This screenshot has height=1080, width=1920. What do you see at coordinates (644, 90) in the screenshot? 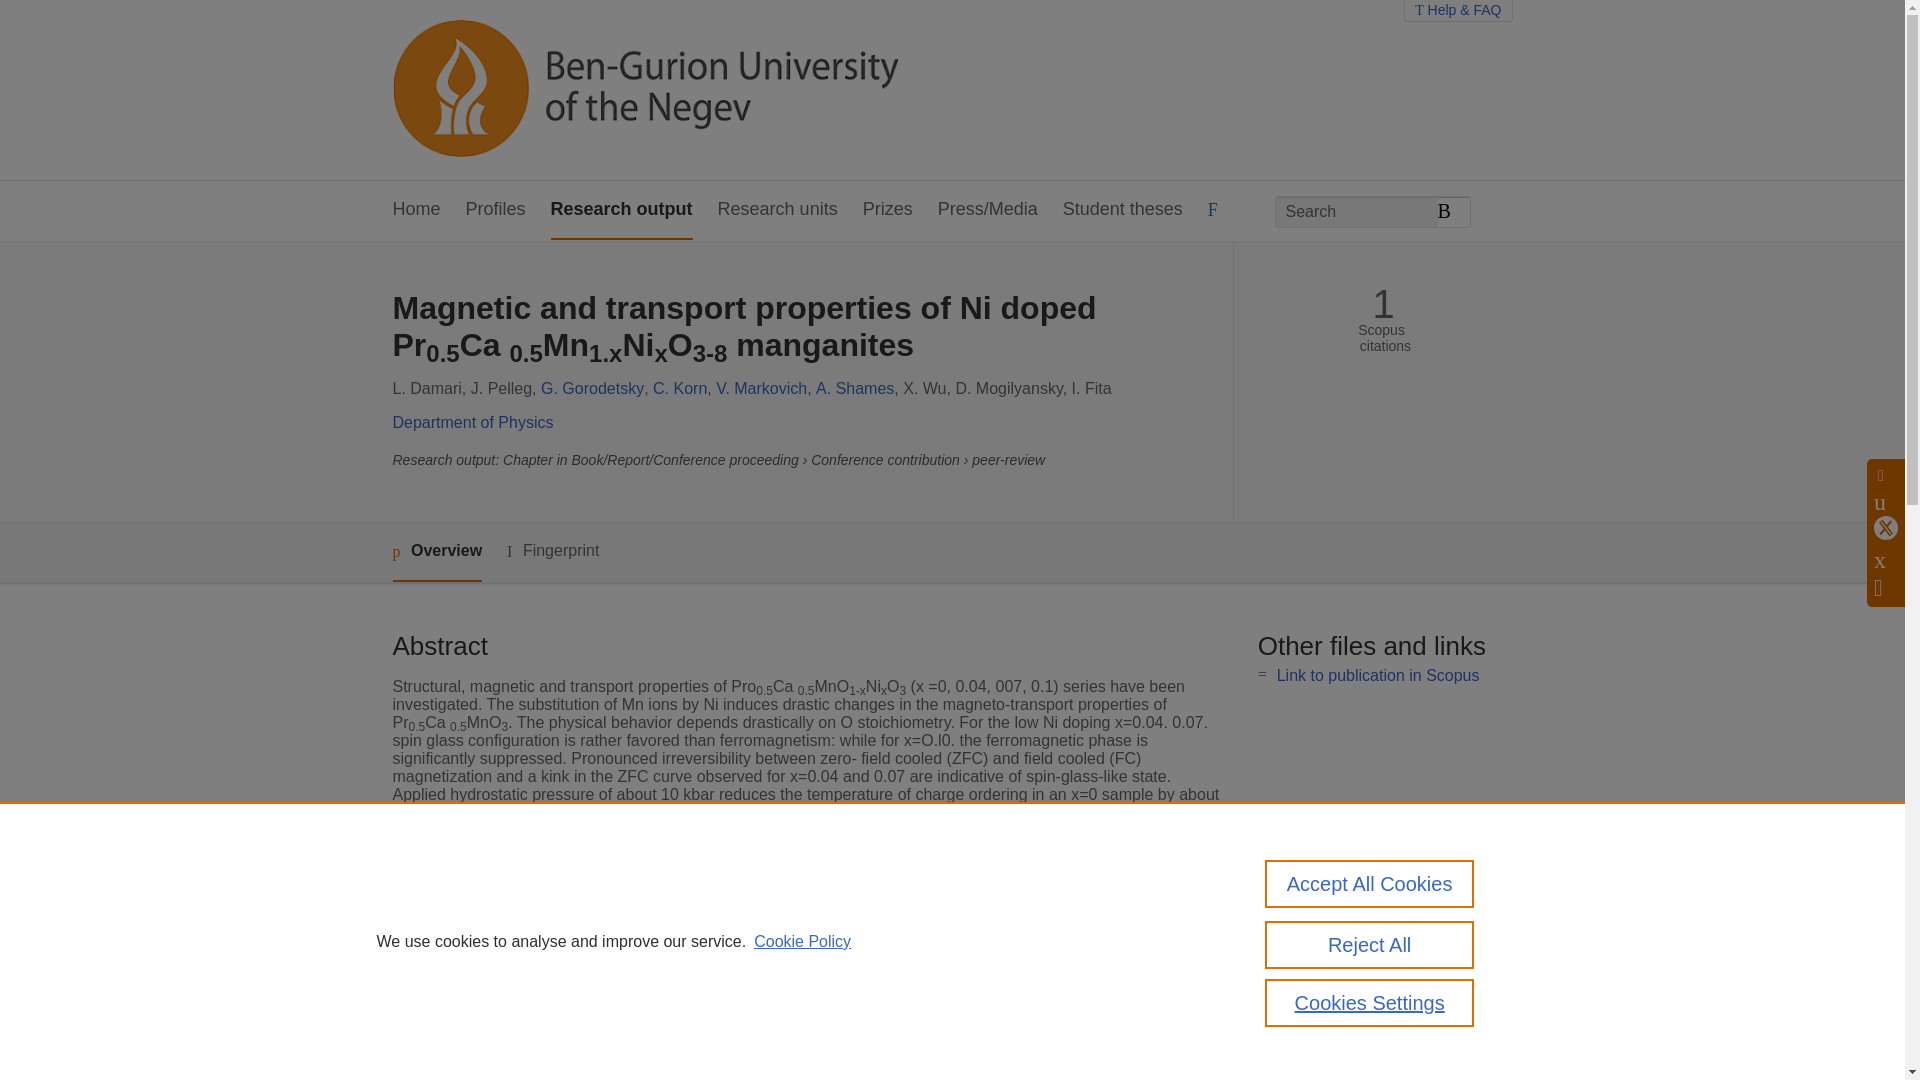
I see `Ben-Gurion University Research Portal Home` at bounding box center [644, 90].